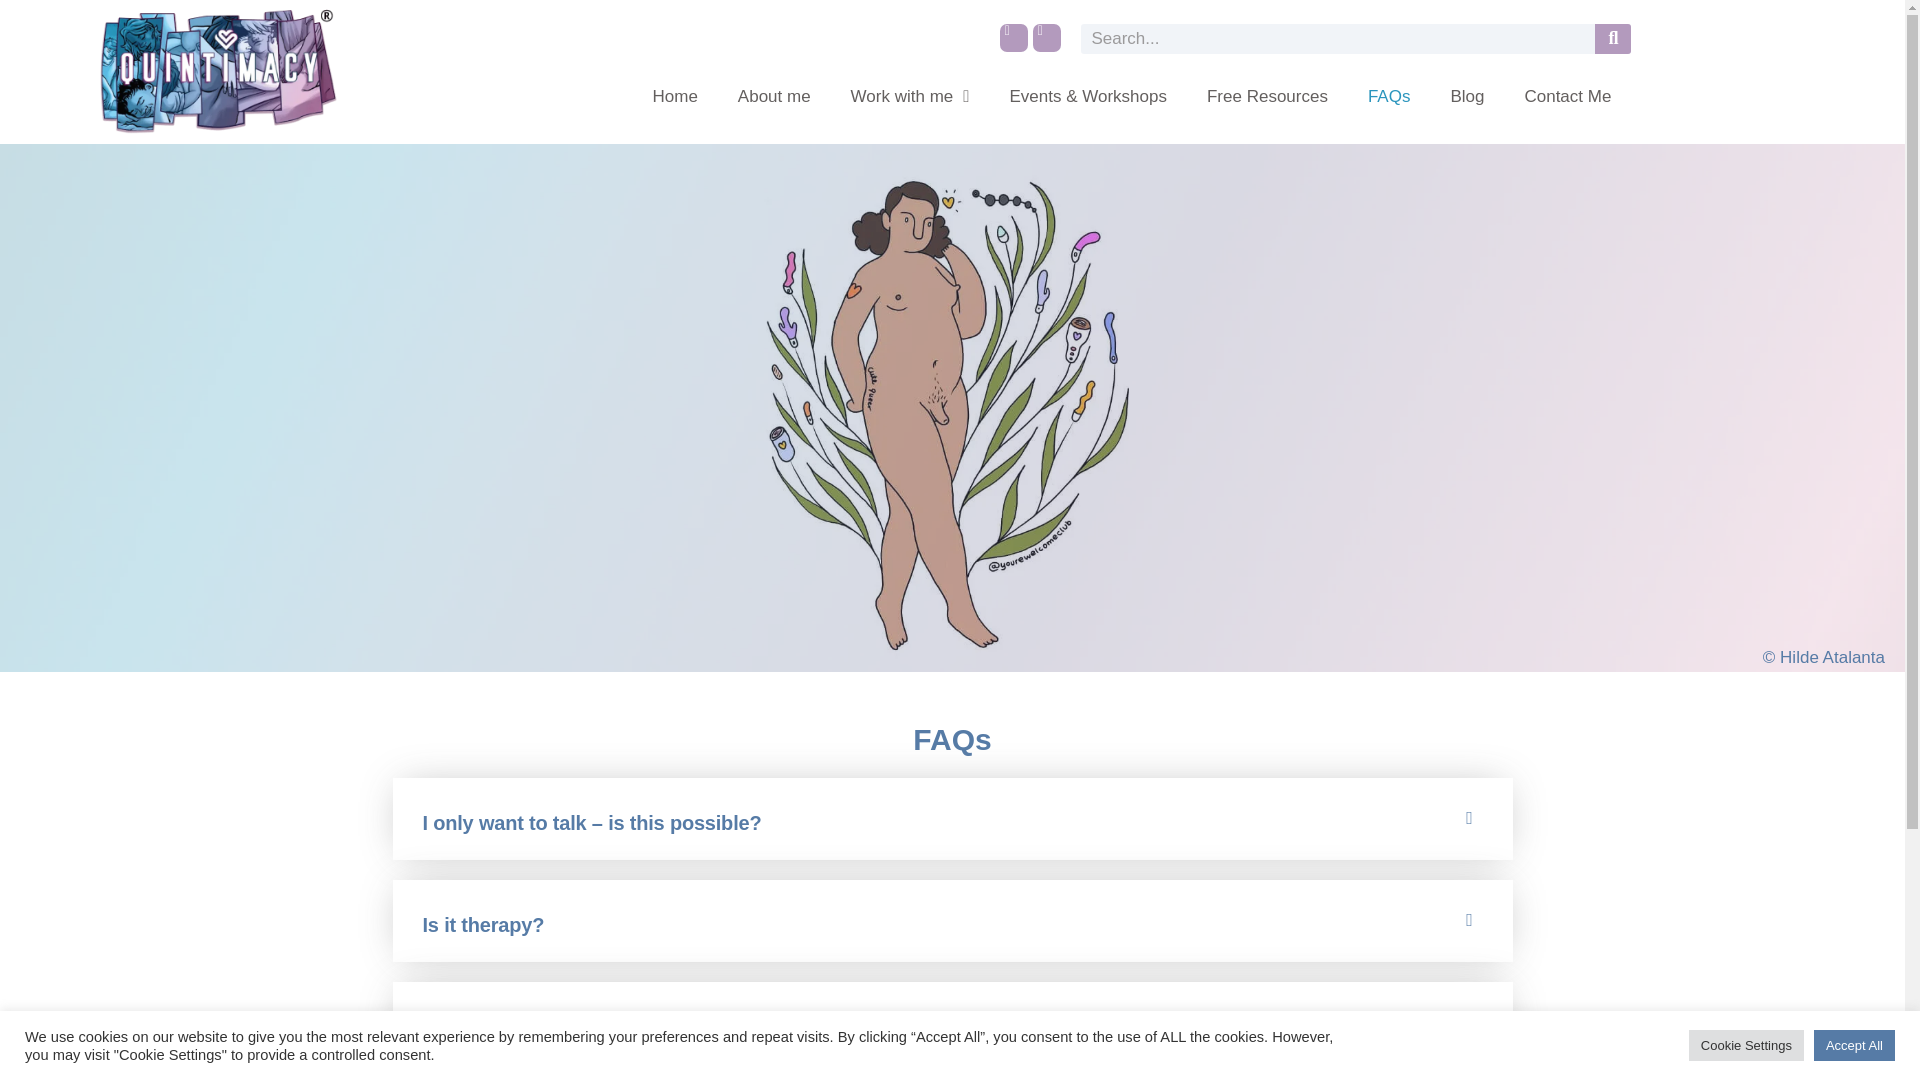 The image size is (1920, 1080). I want to click on About me, so click(774, 96).